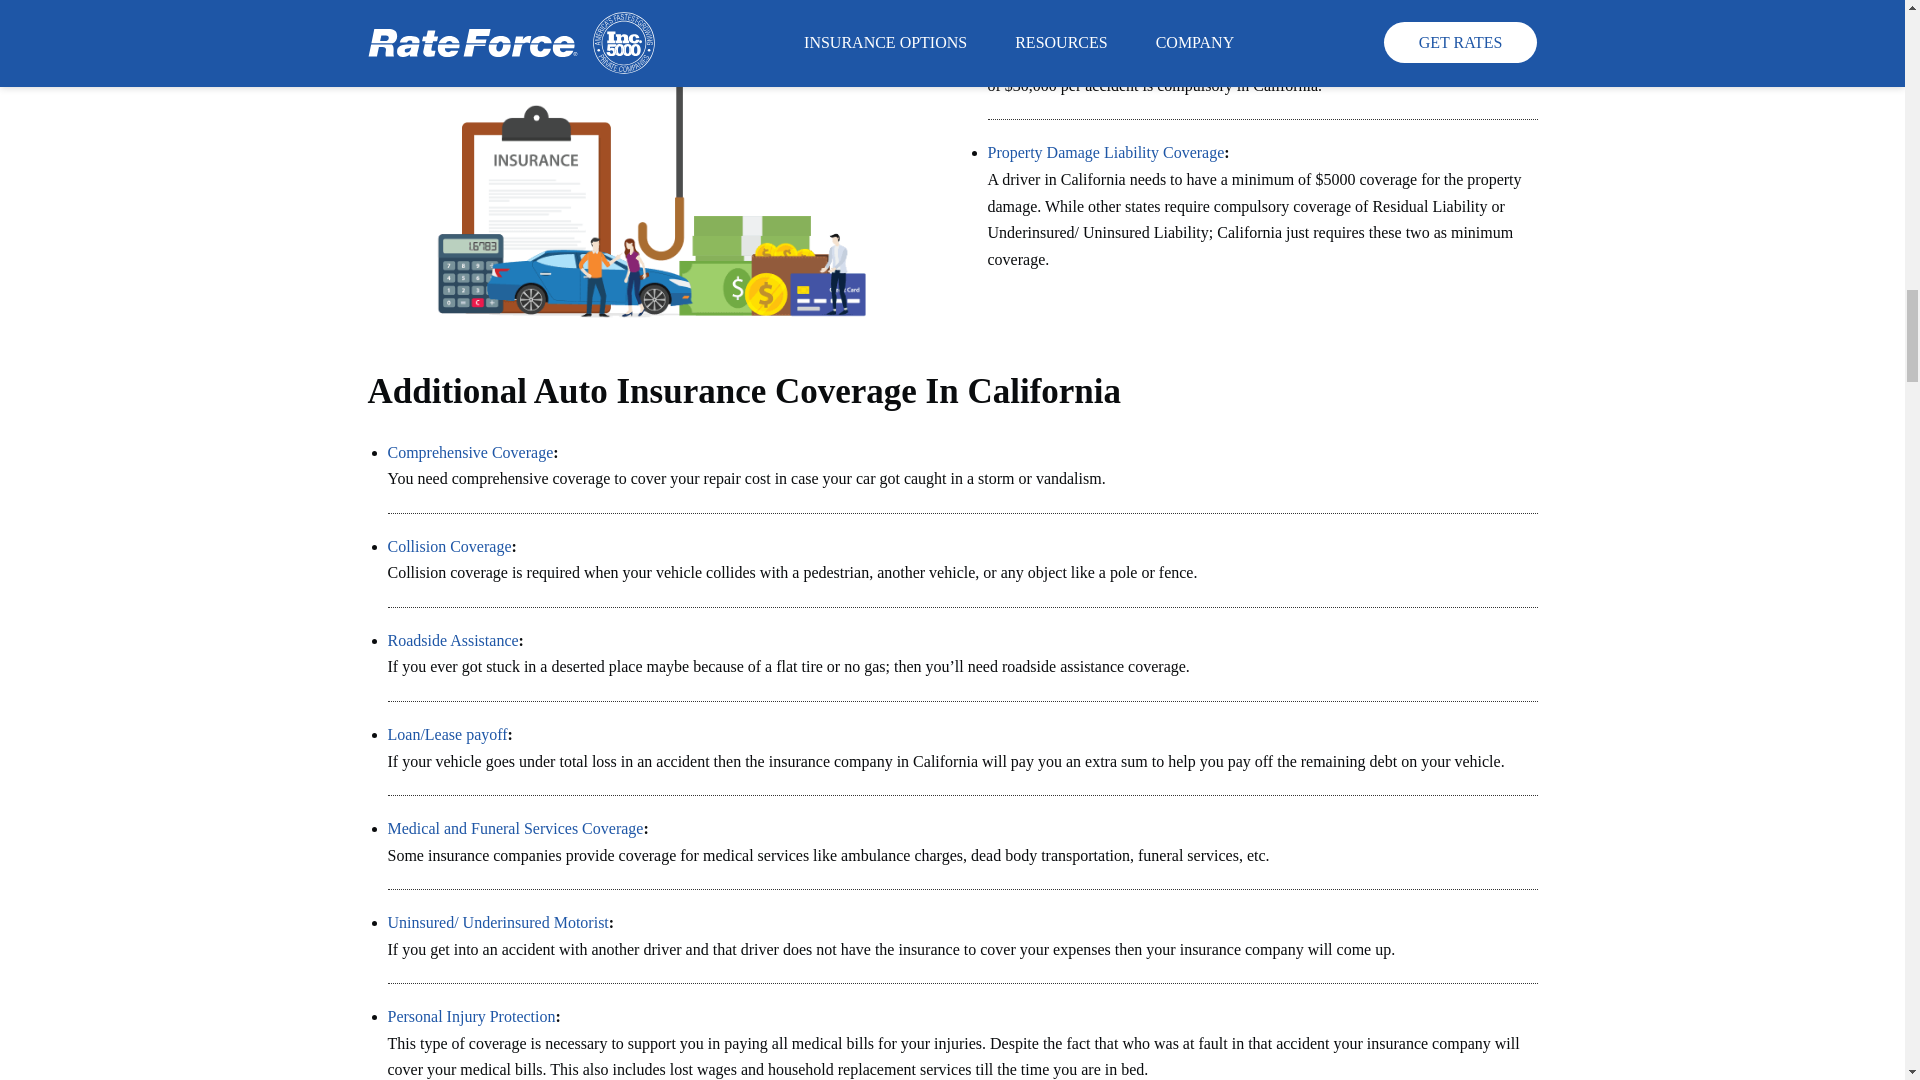 The width and height of the screenshot is (1920, 1080). What do you see at coordinates (1106, 152) in the screenshot?
I see `Property Damage Liability Coverage` at bounding box center [1106, 152].